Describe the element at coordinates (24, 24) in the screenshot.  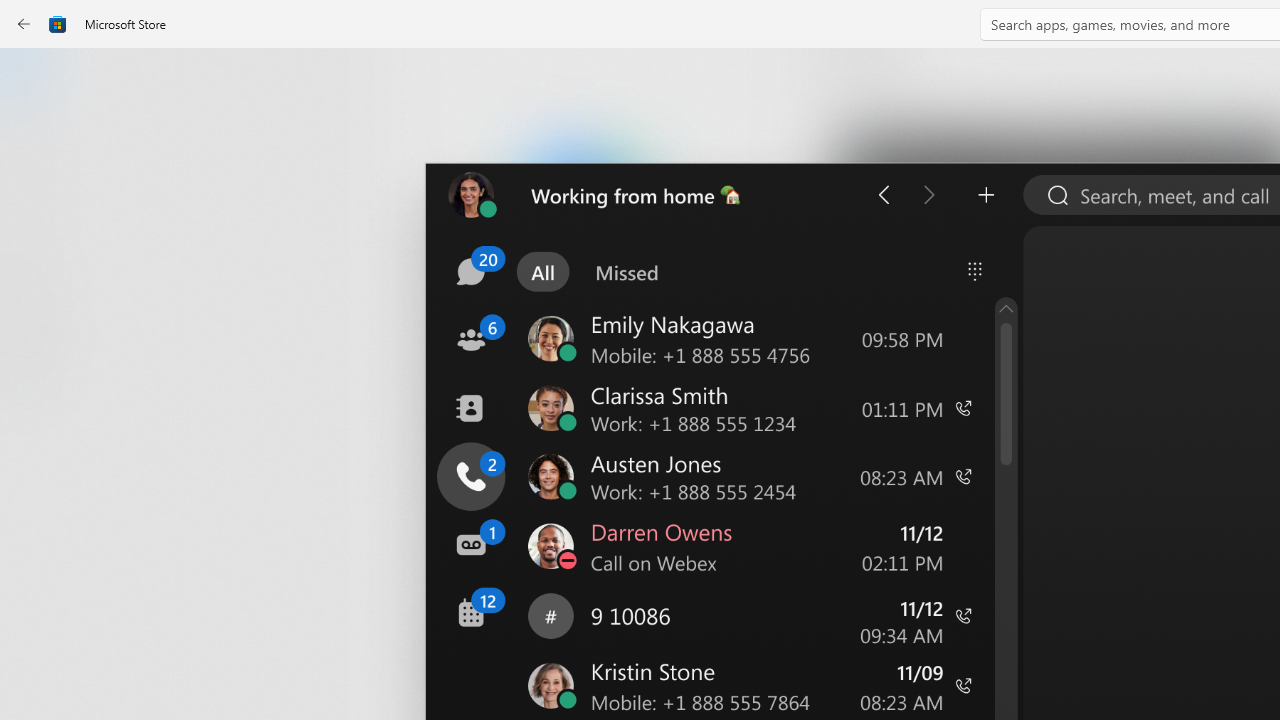
I see `Back` at that location.